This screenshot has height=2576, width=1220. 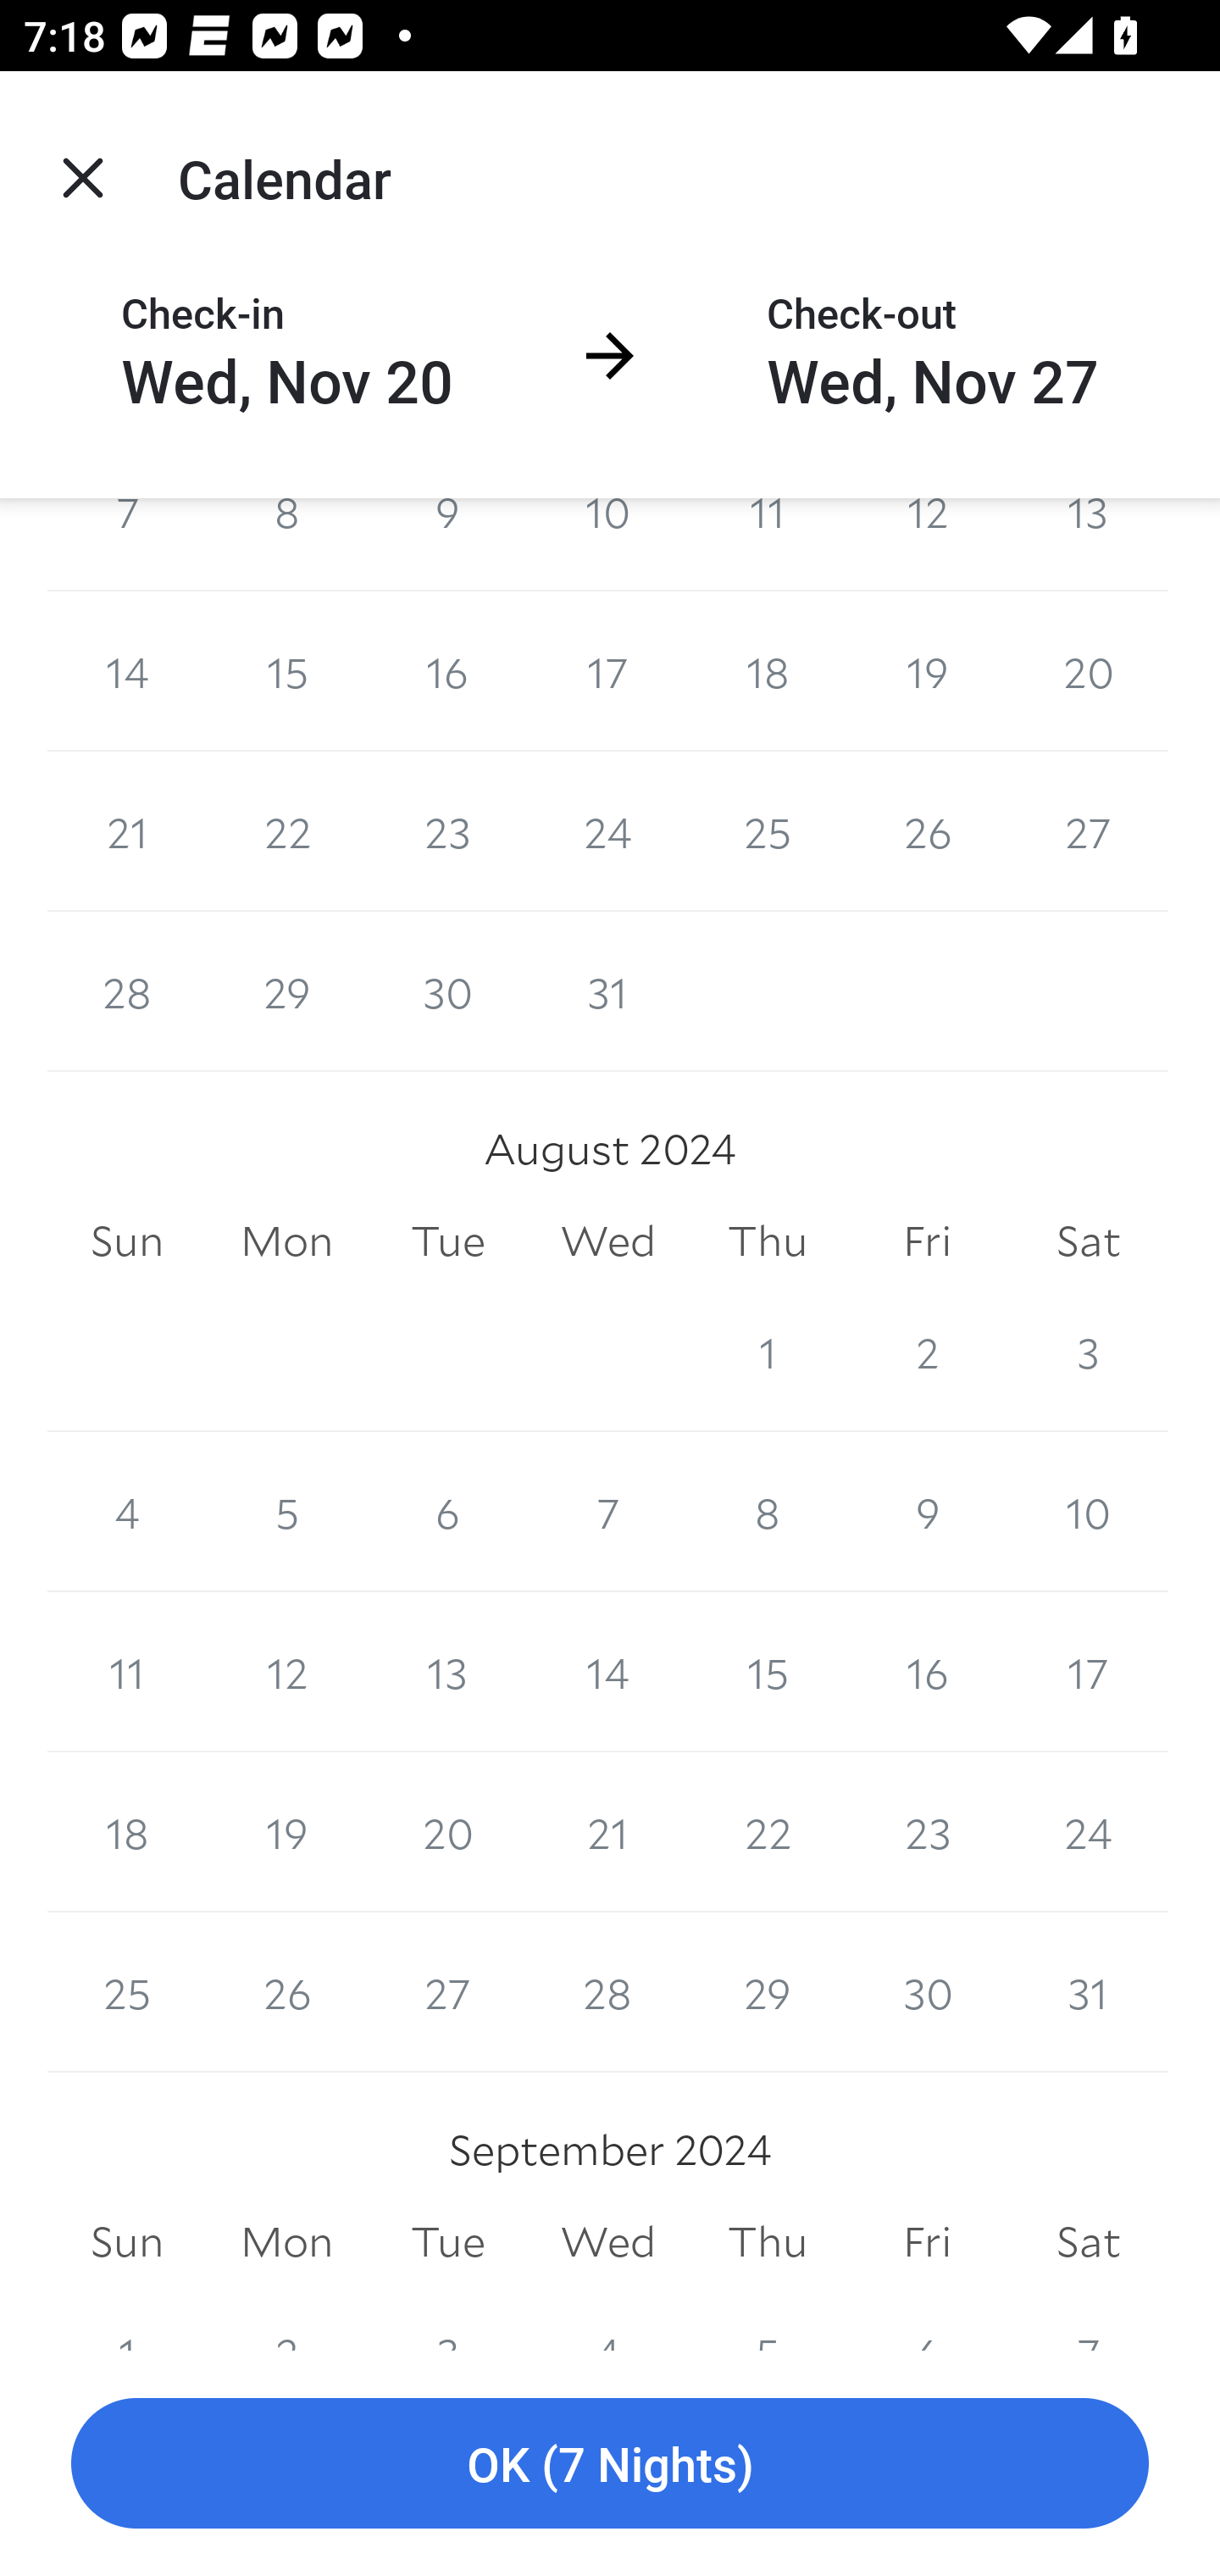 I want to click on 2 2 August 2024, so click(x=927, y=1352).